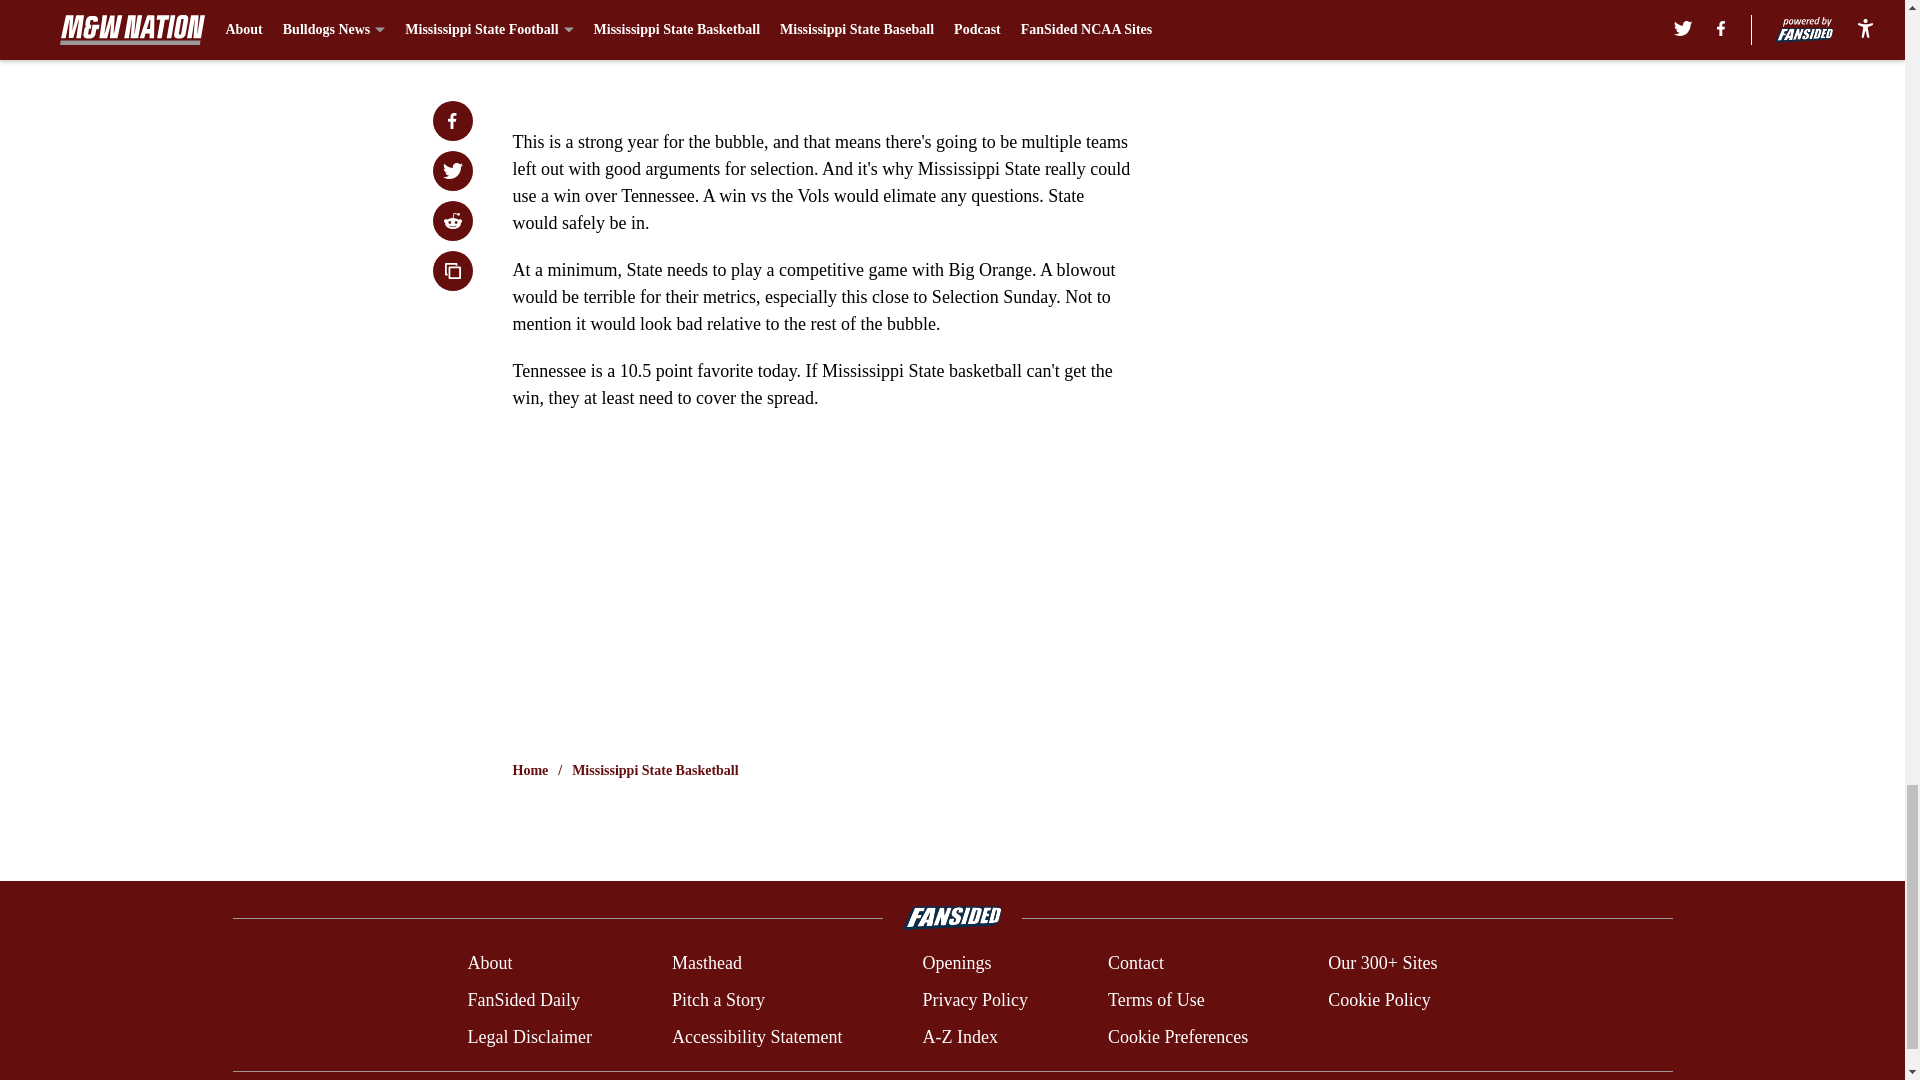 The image size is (1920, 1080). Describe the element at coordinates (718, 1000) in the screenshot. I see `Pitch a Story` at that location.